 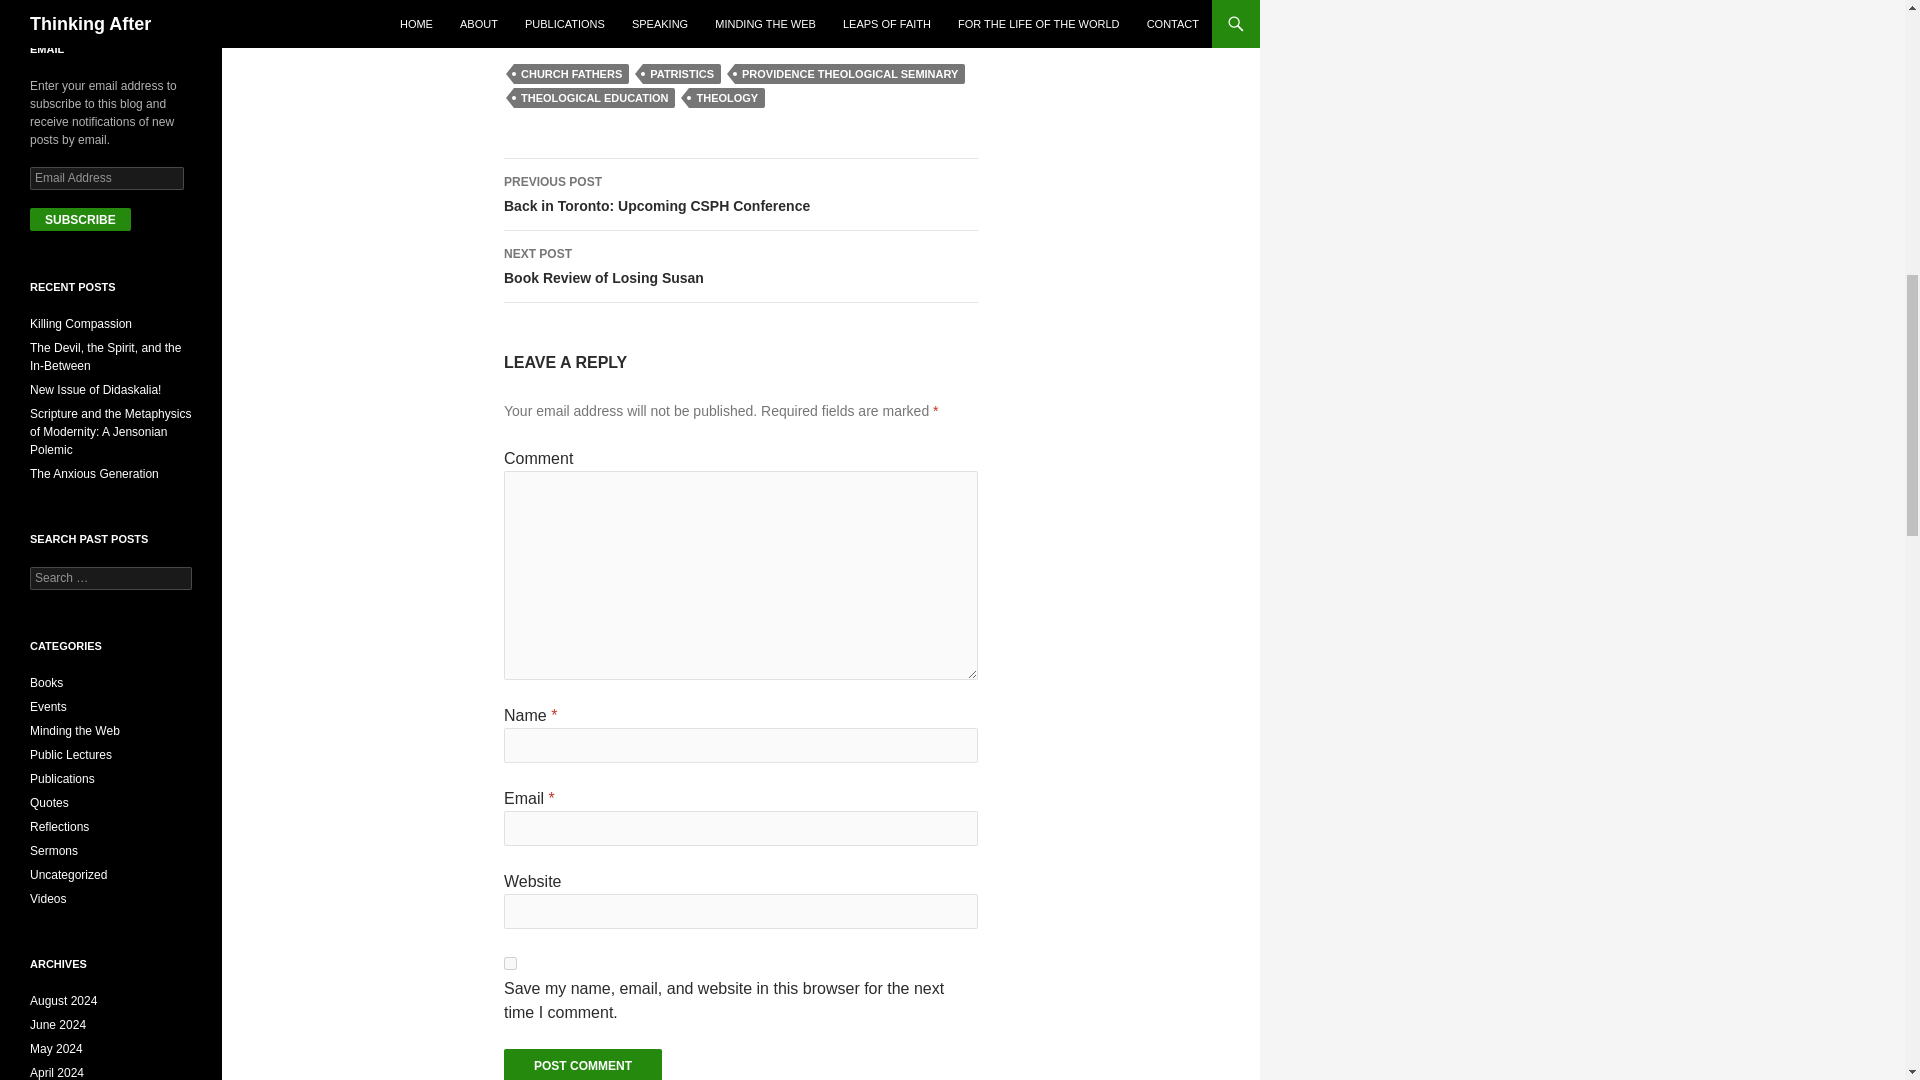 What do you see at coordinates (594, 98) in the screenshot?
I see `PROVIDENCE THEOLOGICAL SEMINARY` at bounding box center [594, 98].